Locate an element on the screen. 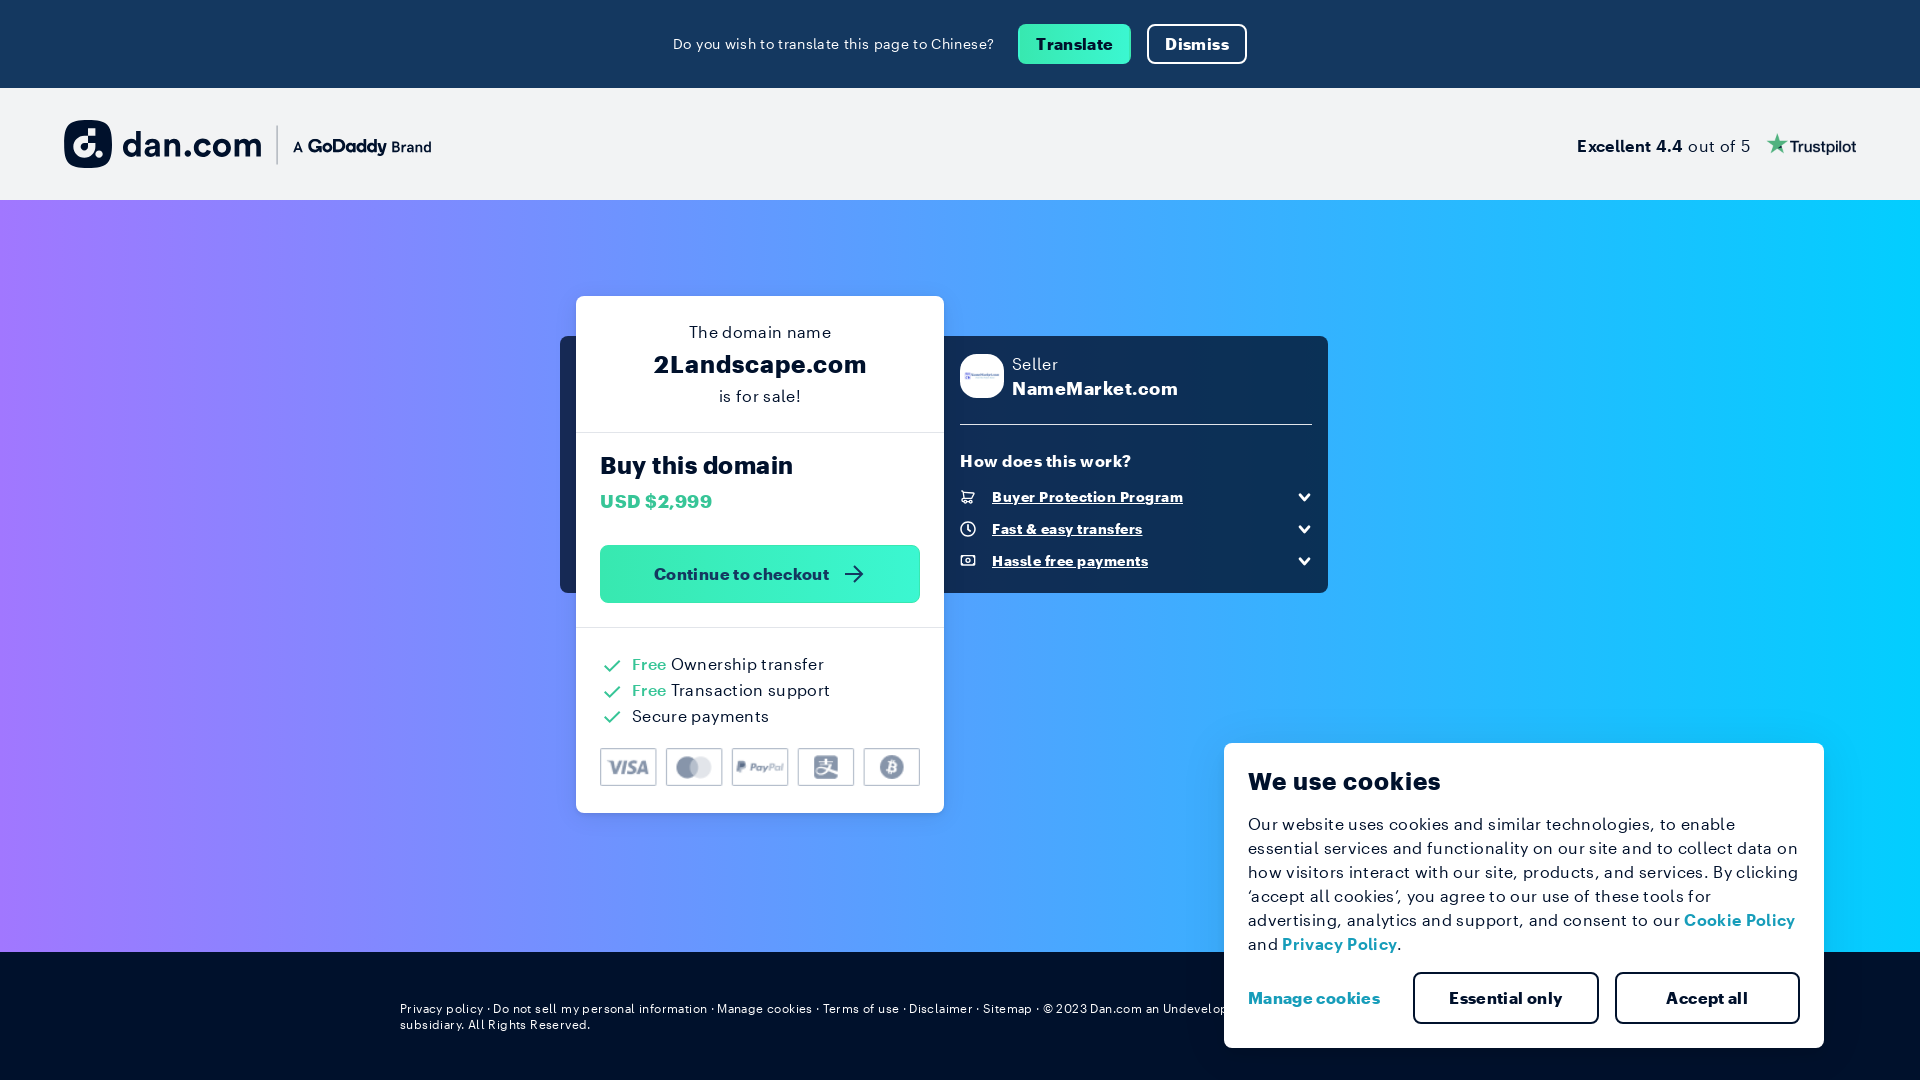 The height and width of the screenshot is (1080, 1920). Excellent 4.4 out of 5 is located at coordinates (1716, 144).